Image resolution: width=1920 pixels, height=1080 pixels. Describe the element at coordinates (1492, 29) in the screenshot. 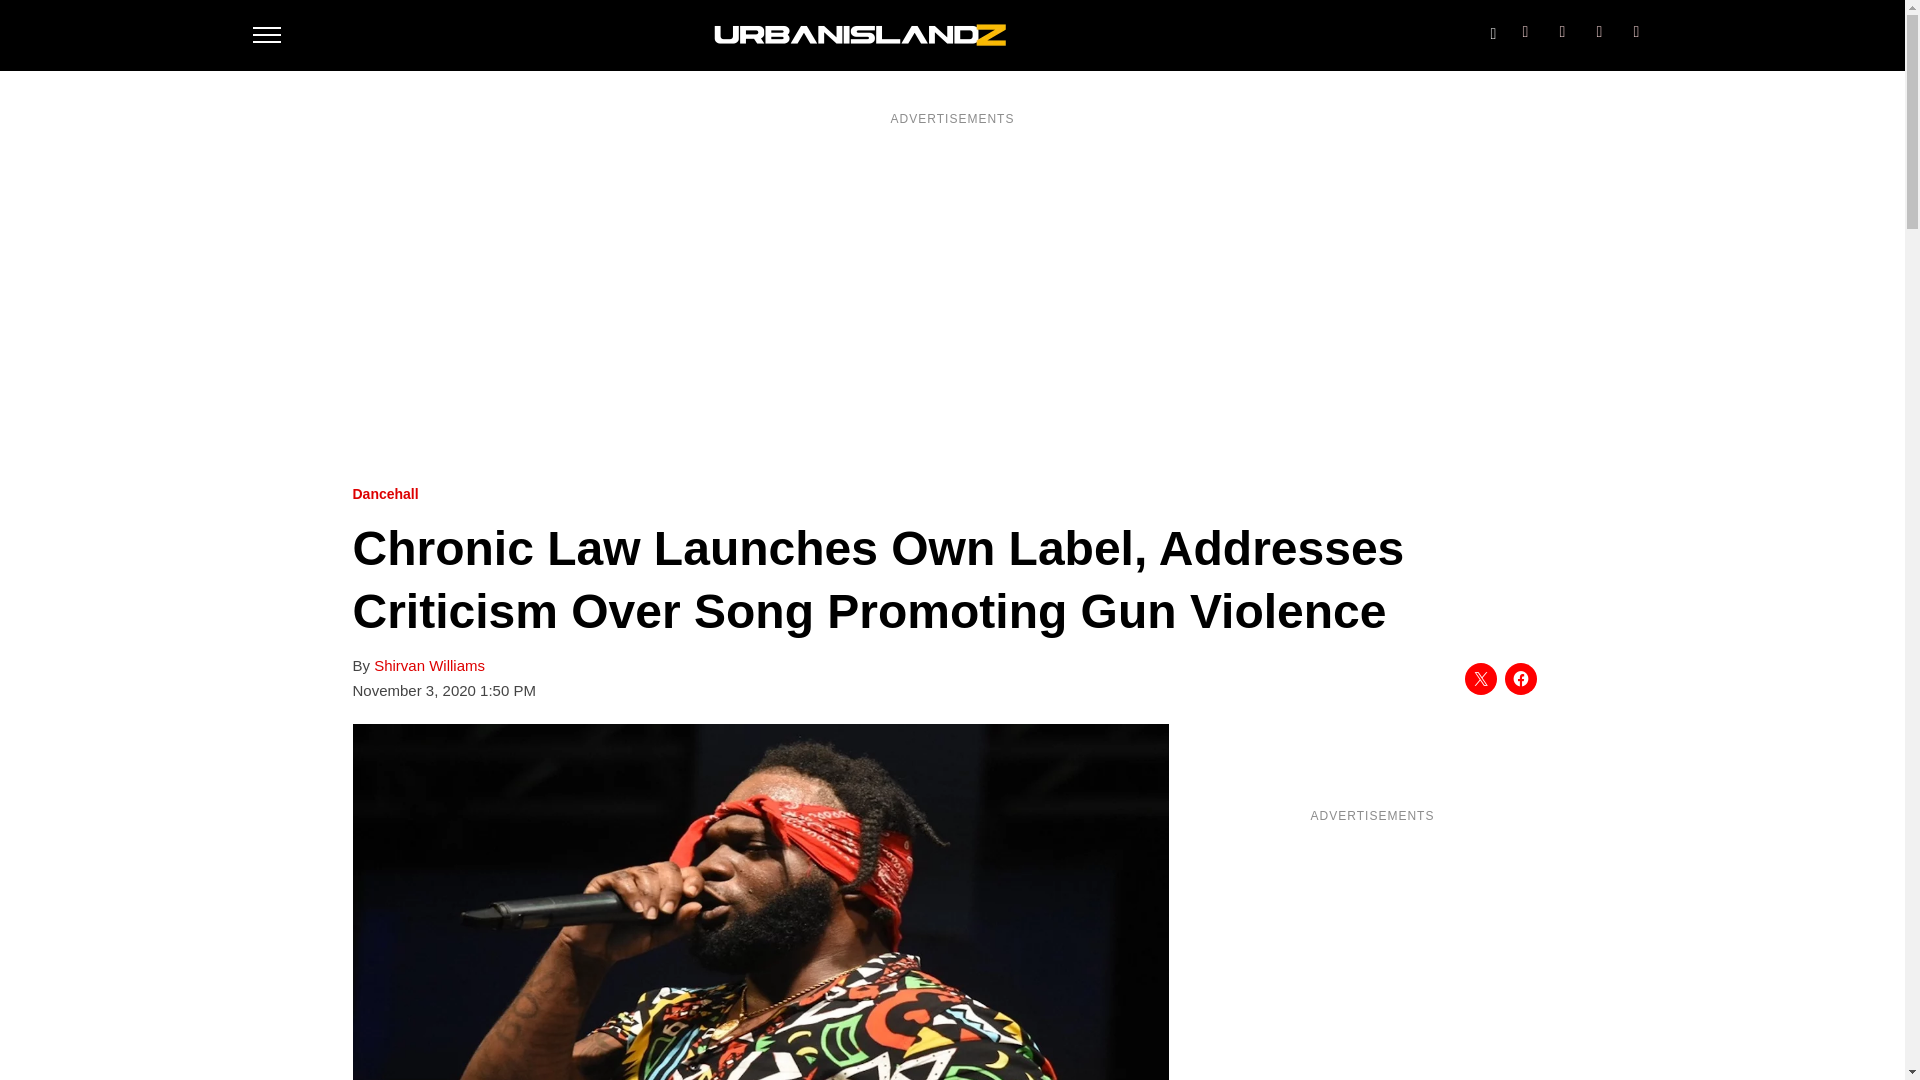

I see `Search` at that location.